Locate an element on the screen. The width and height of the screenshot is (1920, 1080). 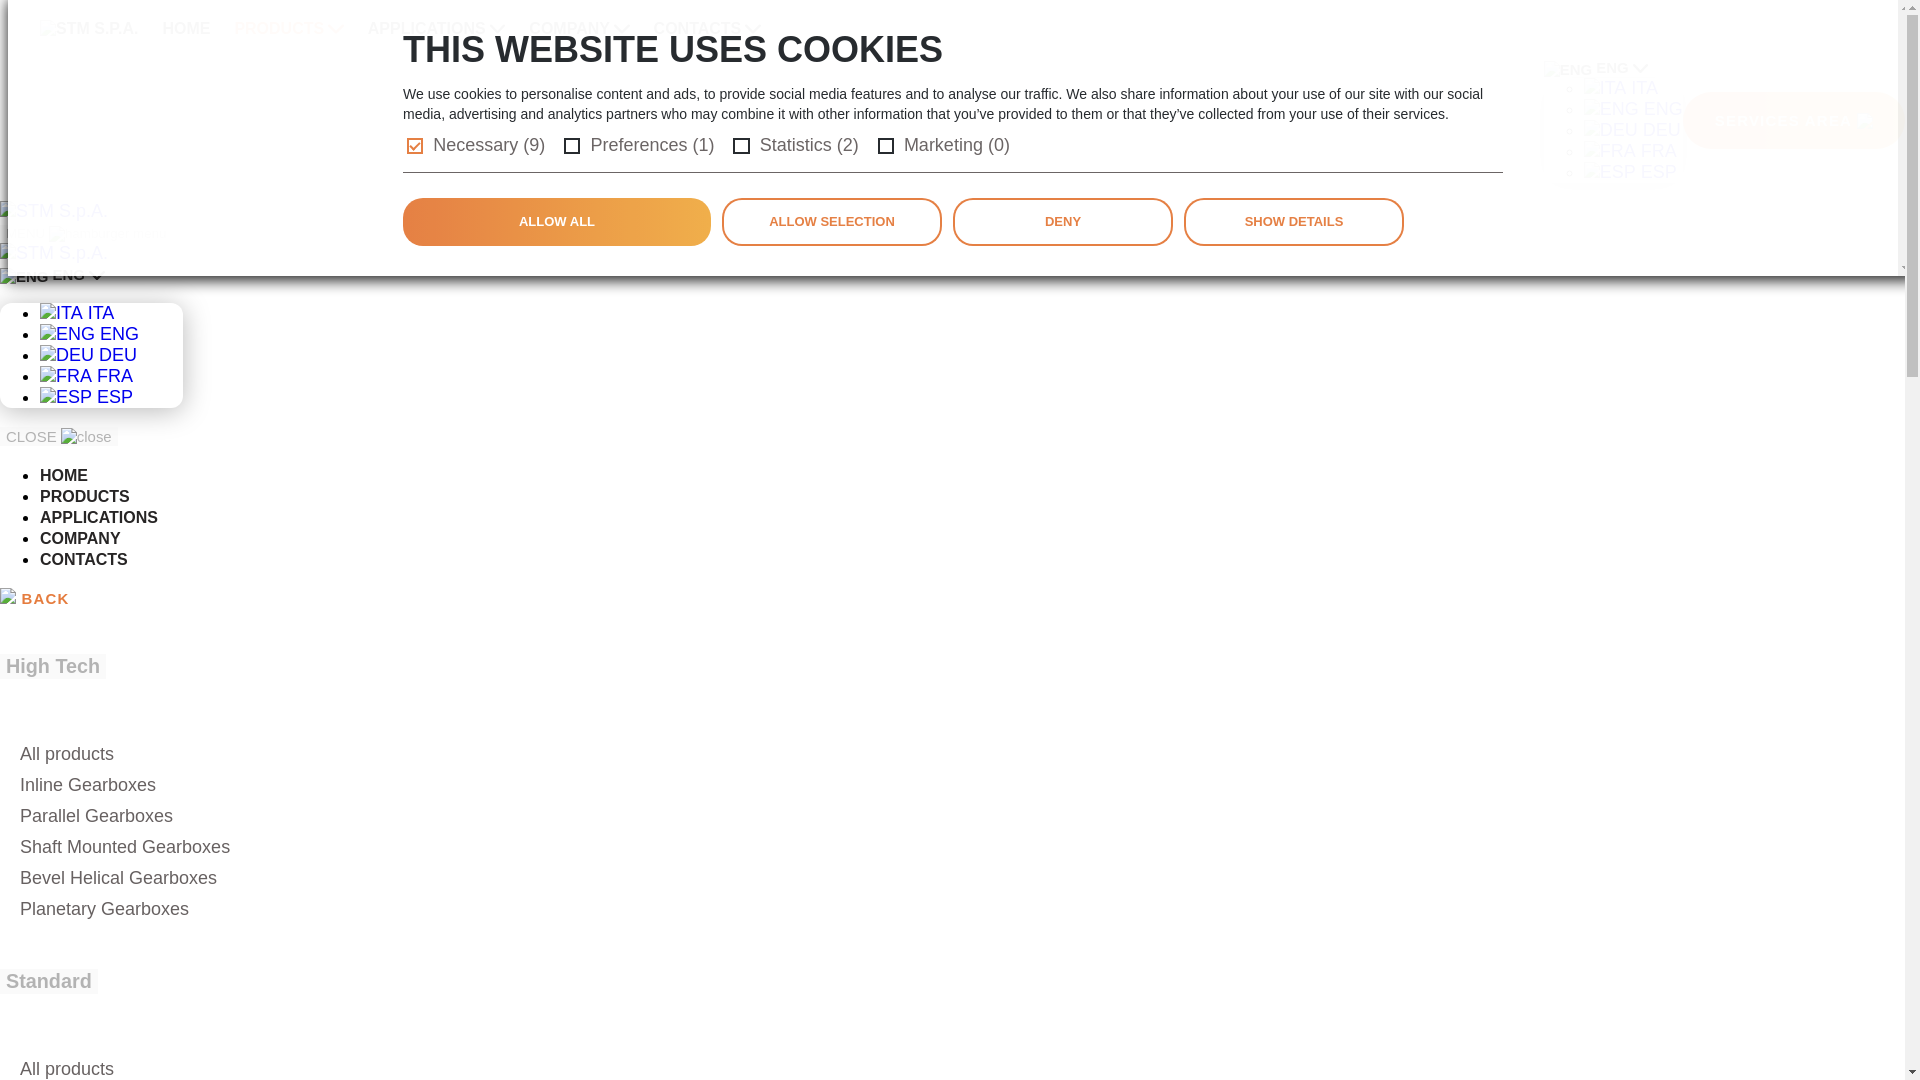
ALLOW ALL is located at coordinates (556, 222).